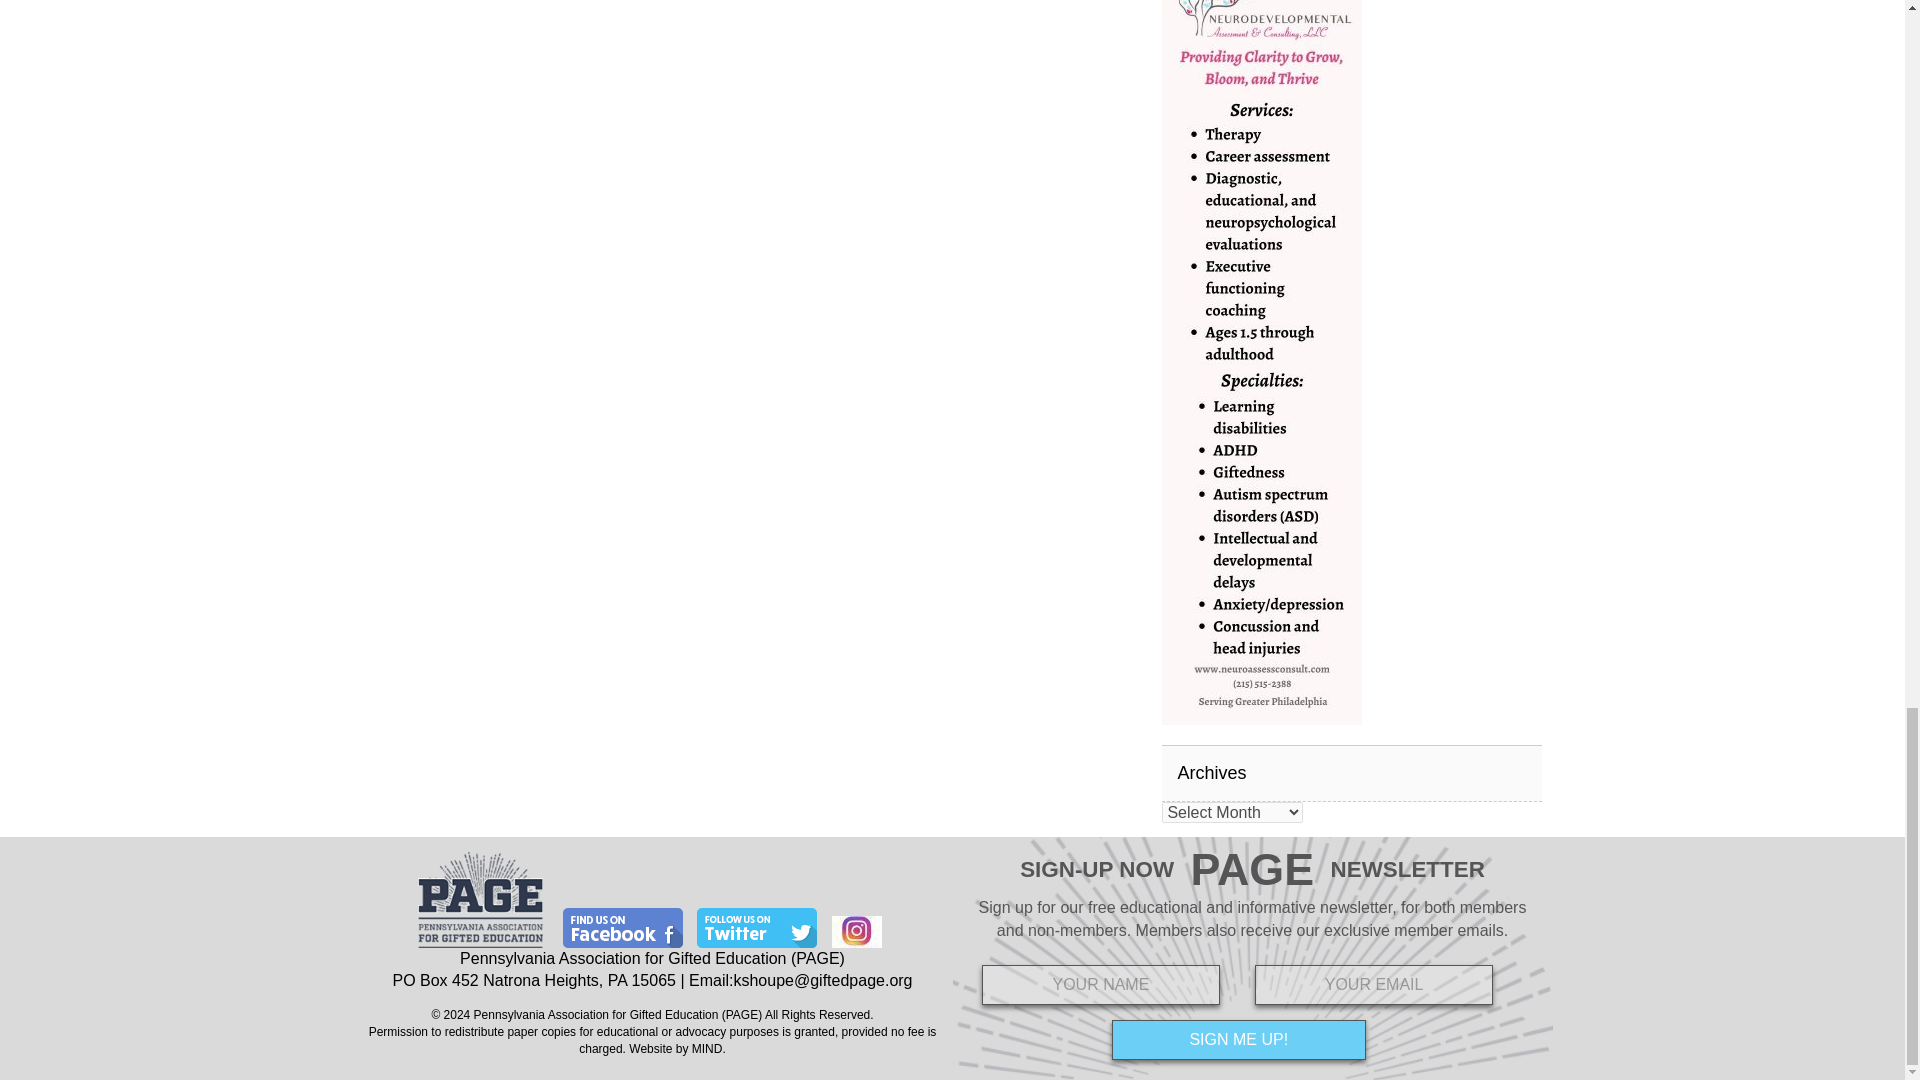 This screenshot has width=1920, height=1080. What do you see at coordinates (1238, 1039) in the screenshot?
I see `Sign Me Up!` at bounding box center [1238, 1039].